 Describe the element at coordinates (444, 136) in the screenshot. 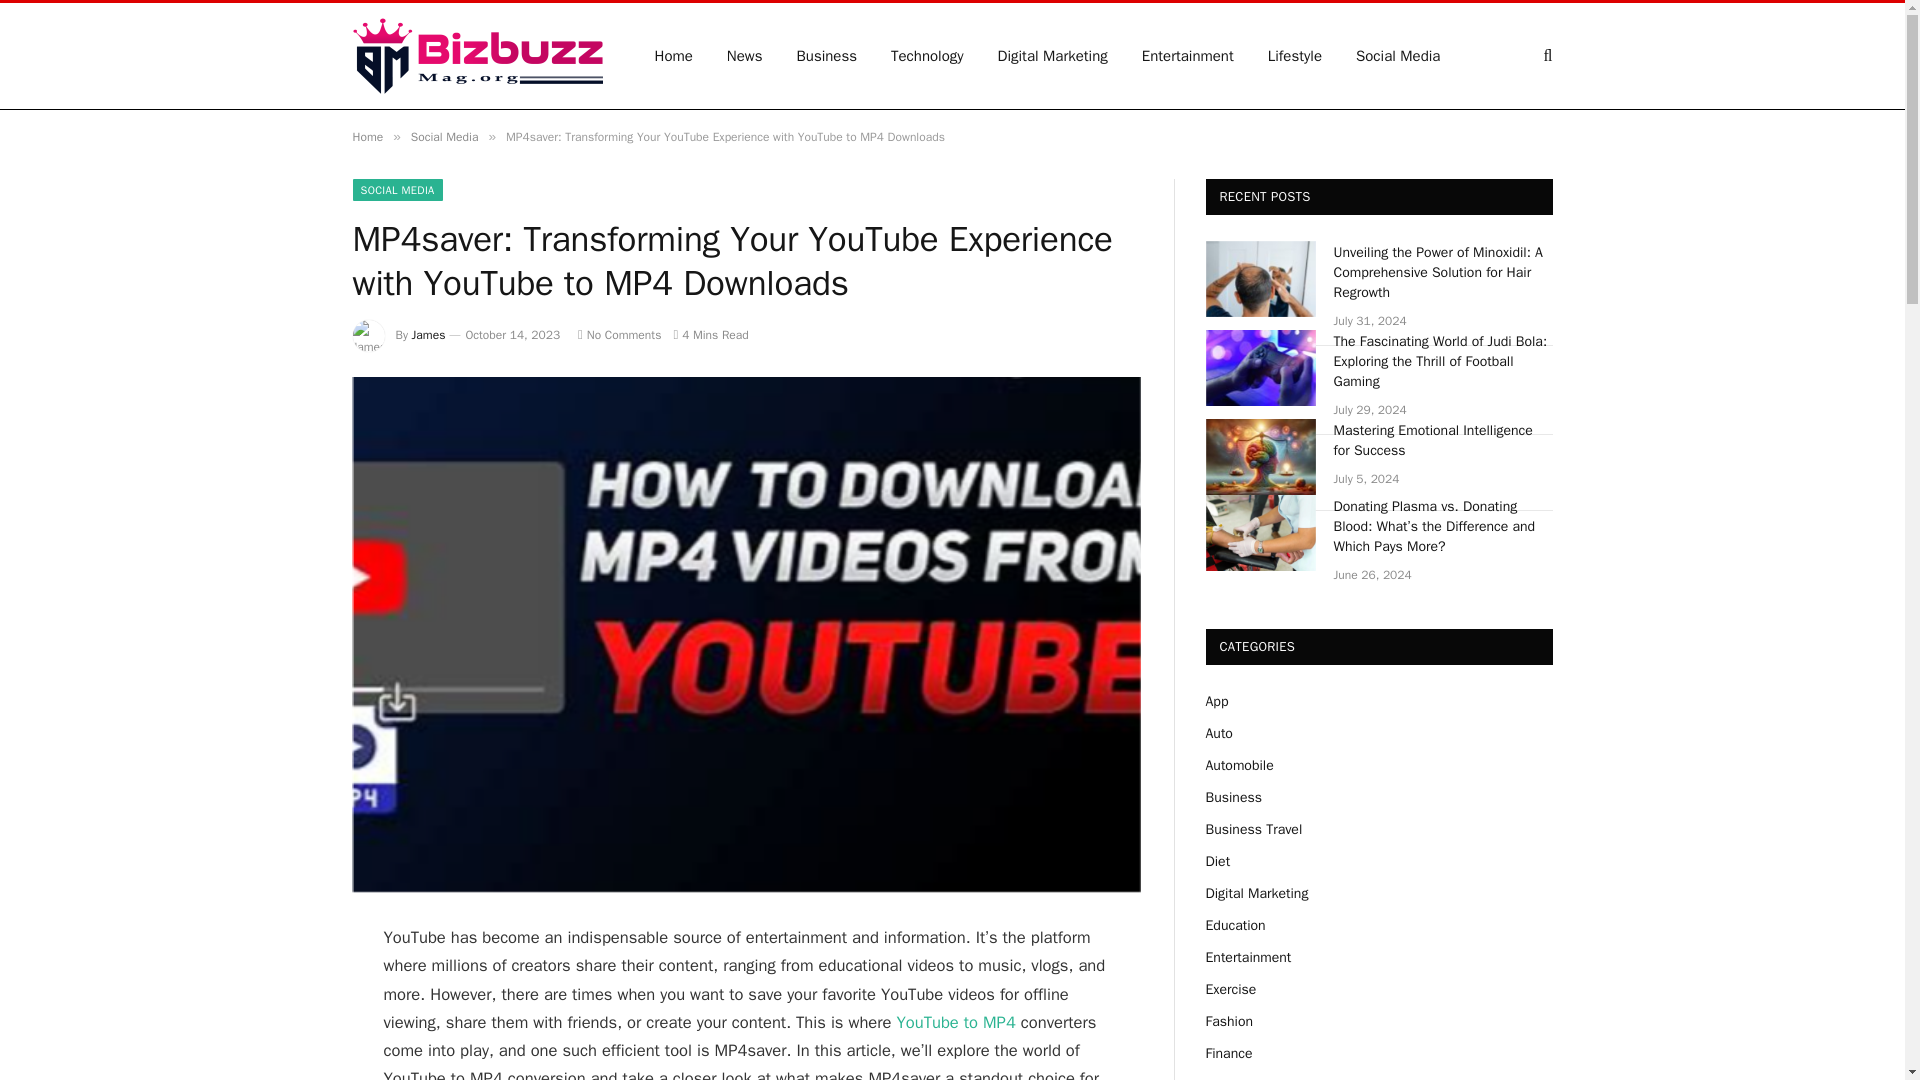

I see `Social Media` at that location.